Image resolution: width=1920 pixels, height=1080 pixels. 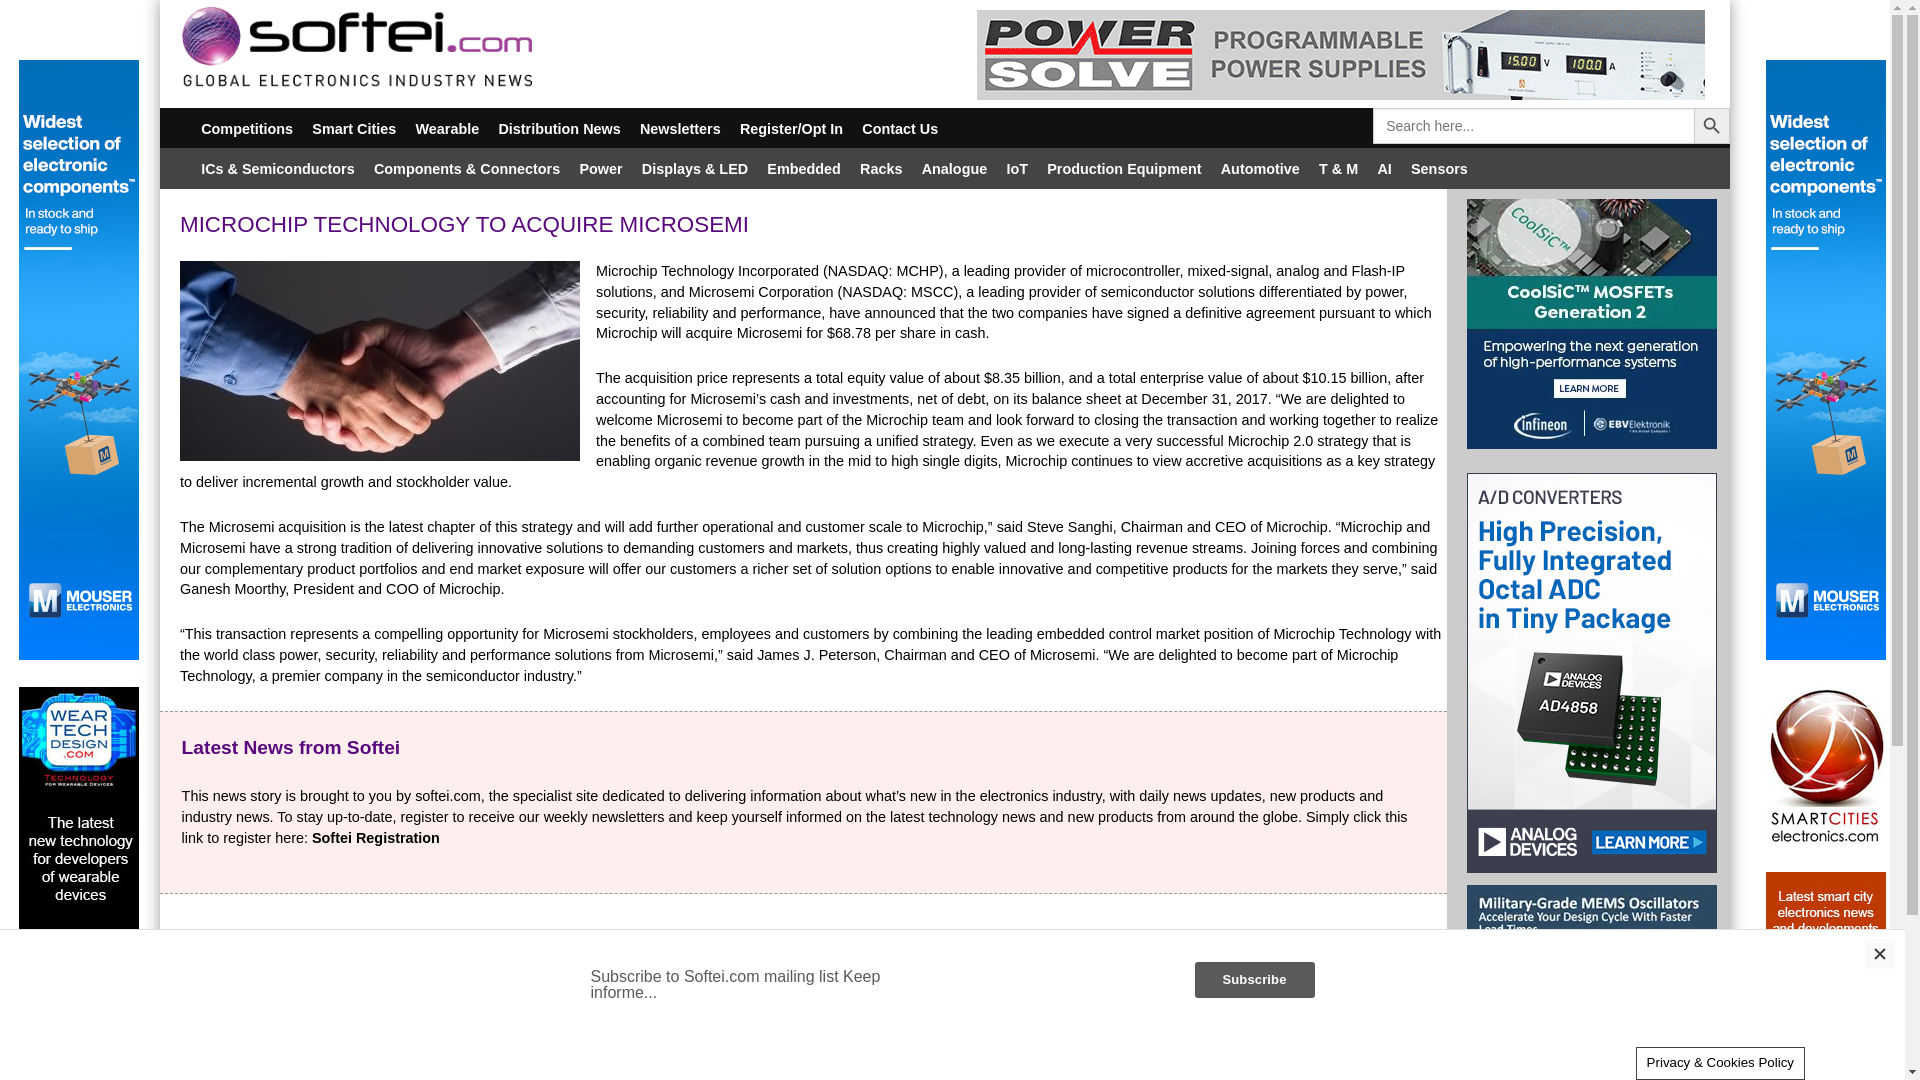 I want to click on Analogue, so click(x=954, y=167).